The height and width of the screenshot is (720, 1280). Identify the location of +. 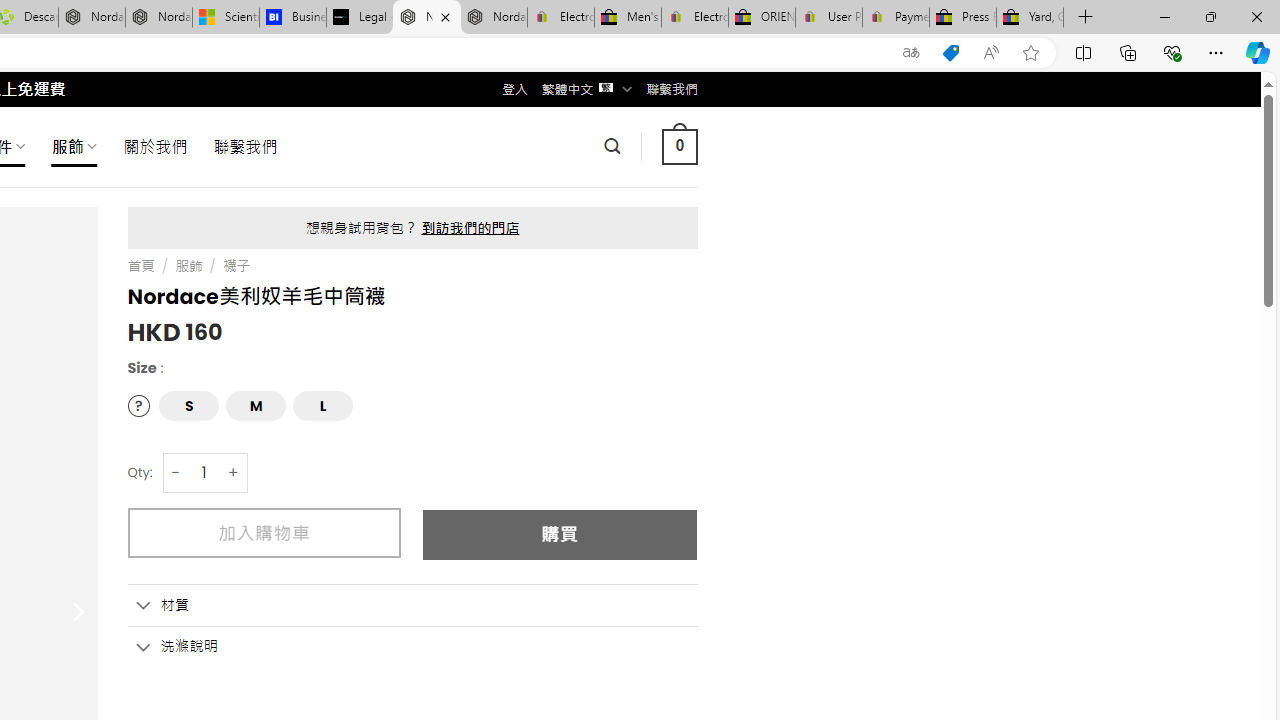
(234, 472).